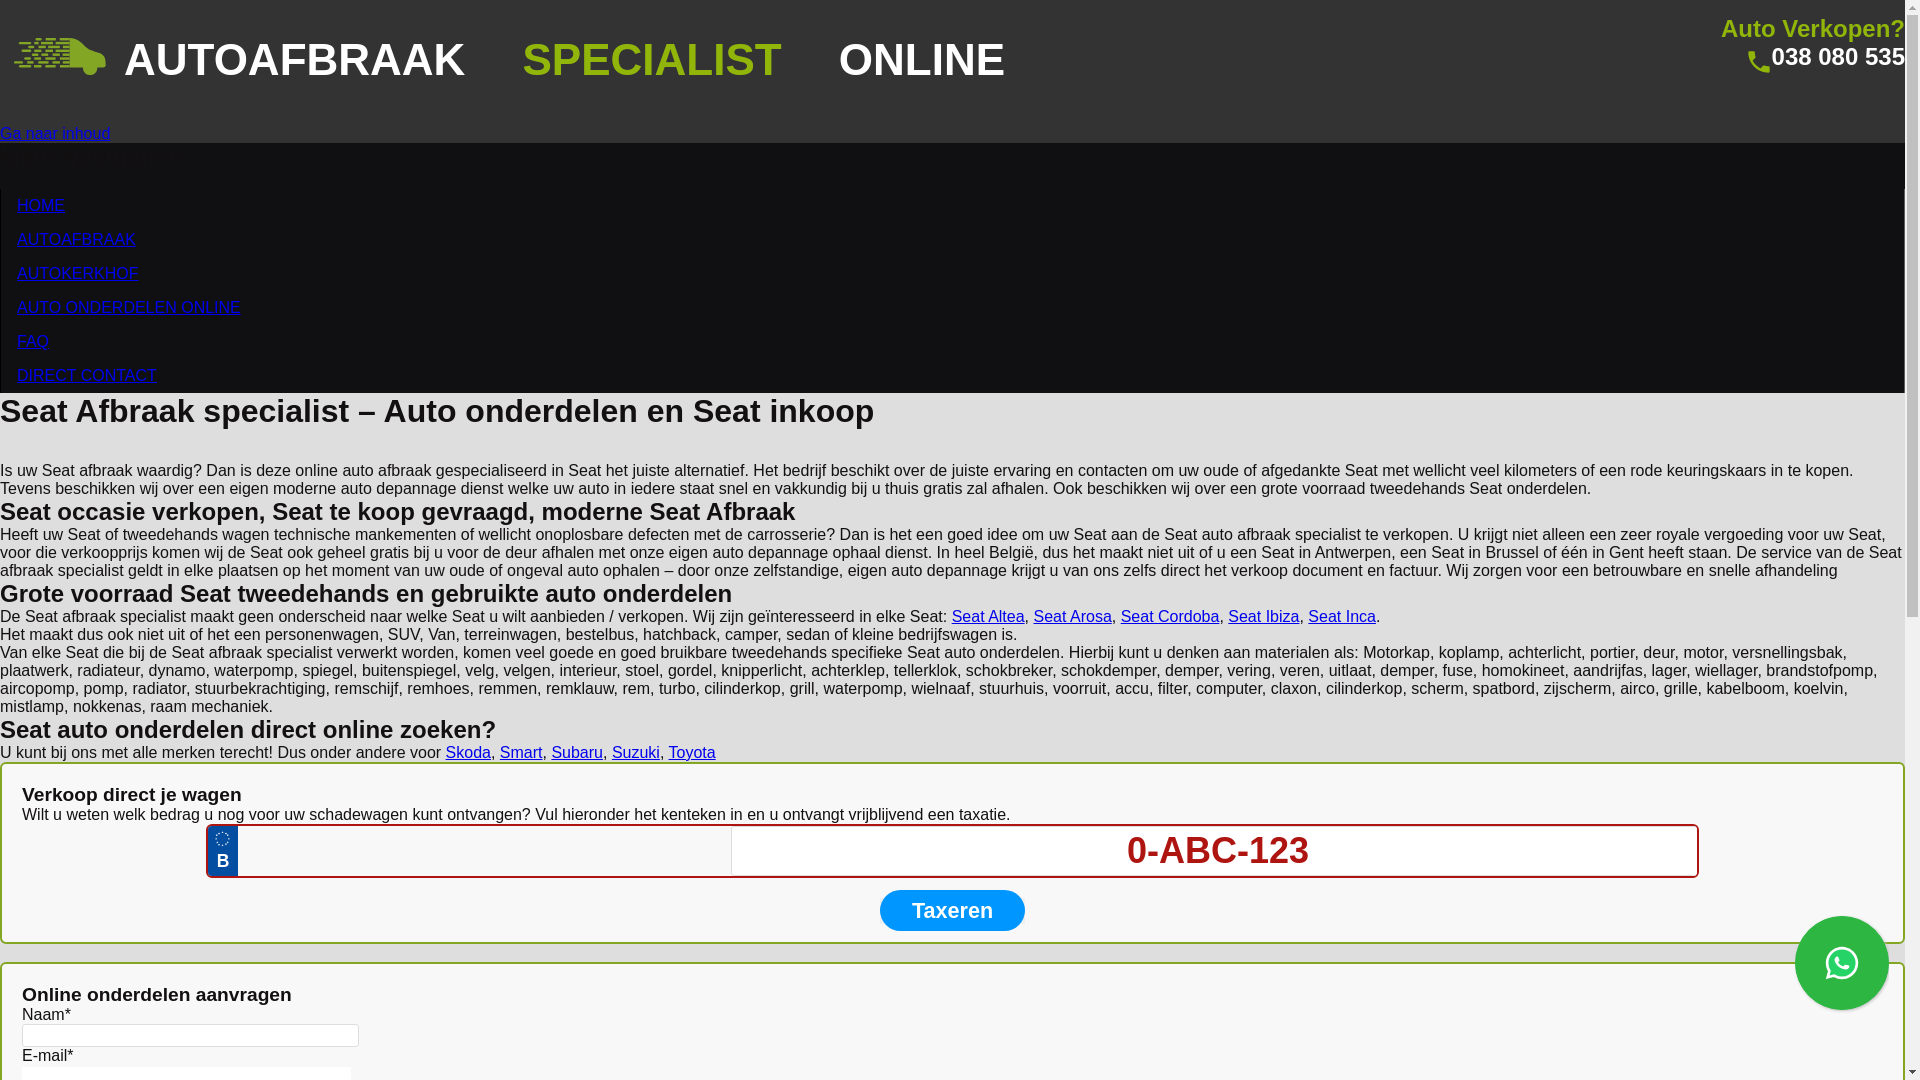  What do you see at coordinates (129, 308) in the screenshot?
I see `AUTO ONDERDELEN ONLINE` at bounding box center [129, 308].